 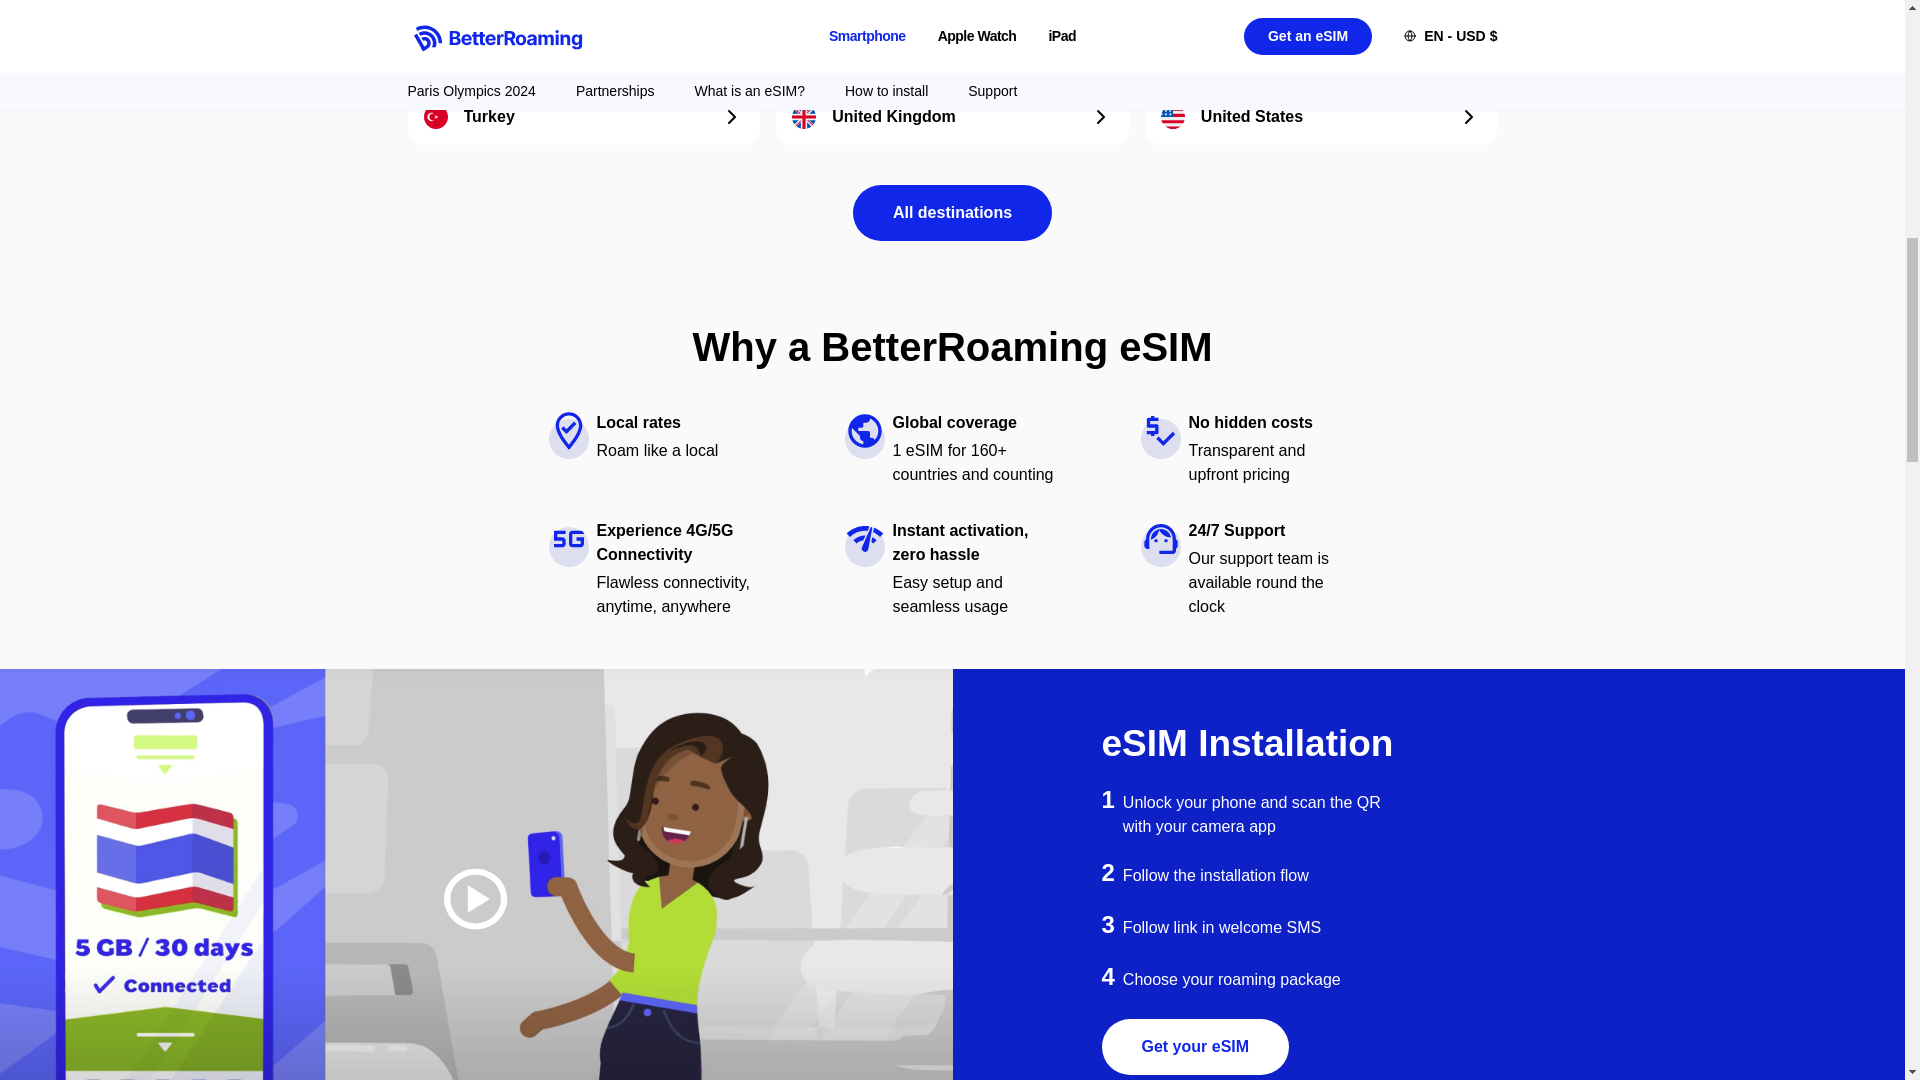 I want to click on Thailand, so click(x=1320, y=45).